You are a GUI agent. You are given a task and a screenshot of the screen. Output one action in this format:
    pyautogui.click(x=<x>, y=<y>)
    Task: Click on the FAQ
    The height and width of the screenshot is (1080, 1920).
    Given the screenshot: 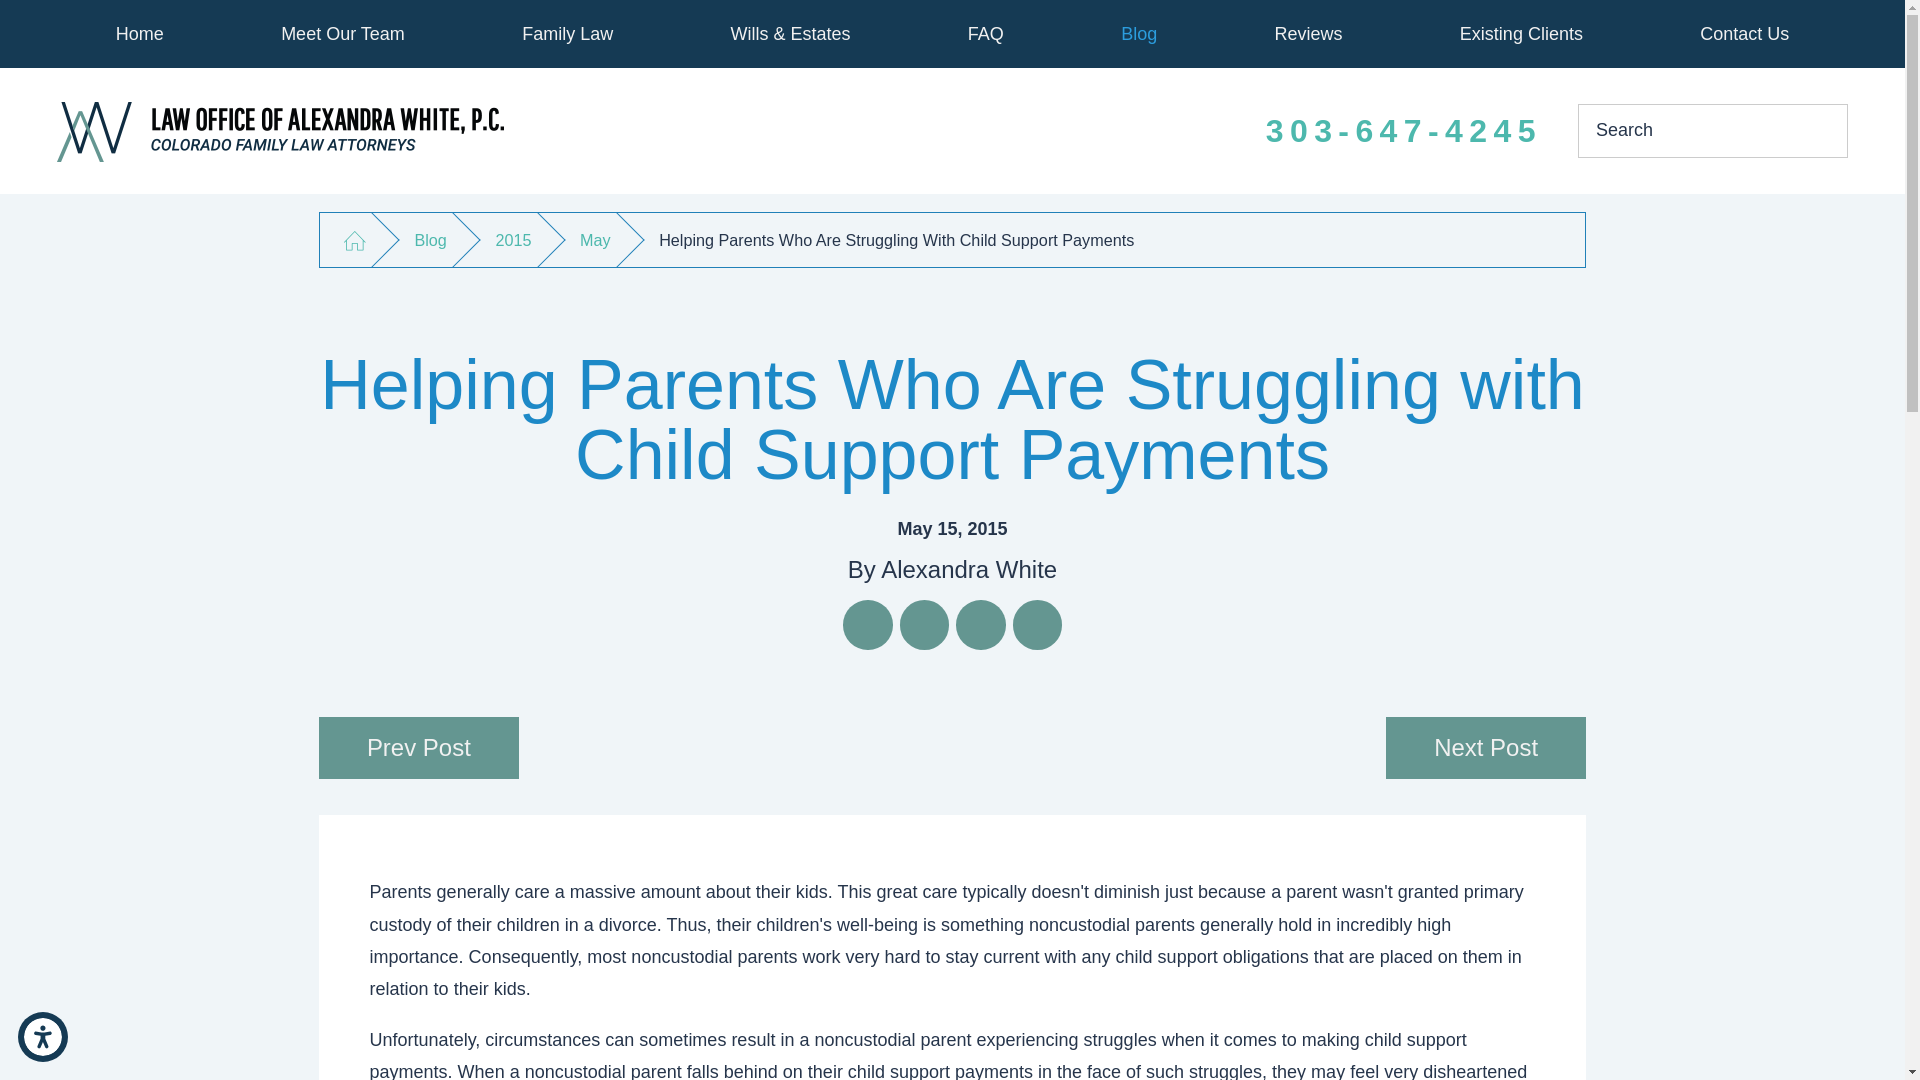 What is the action you would take?
    pyautogui.click(x=984, y=34)
    